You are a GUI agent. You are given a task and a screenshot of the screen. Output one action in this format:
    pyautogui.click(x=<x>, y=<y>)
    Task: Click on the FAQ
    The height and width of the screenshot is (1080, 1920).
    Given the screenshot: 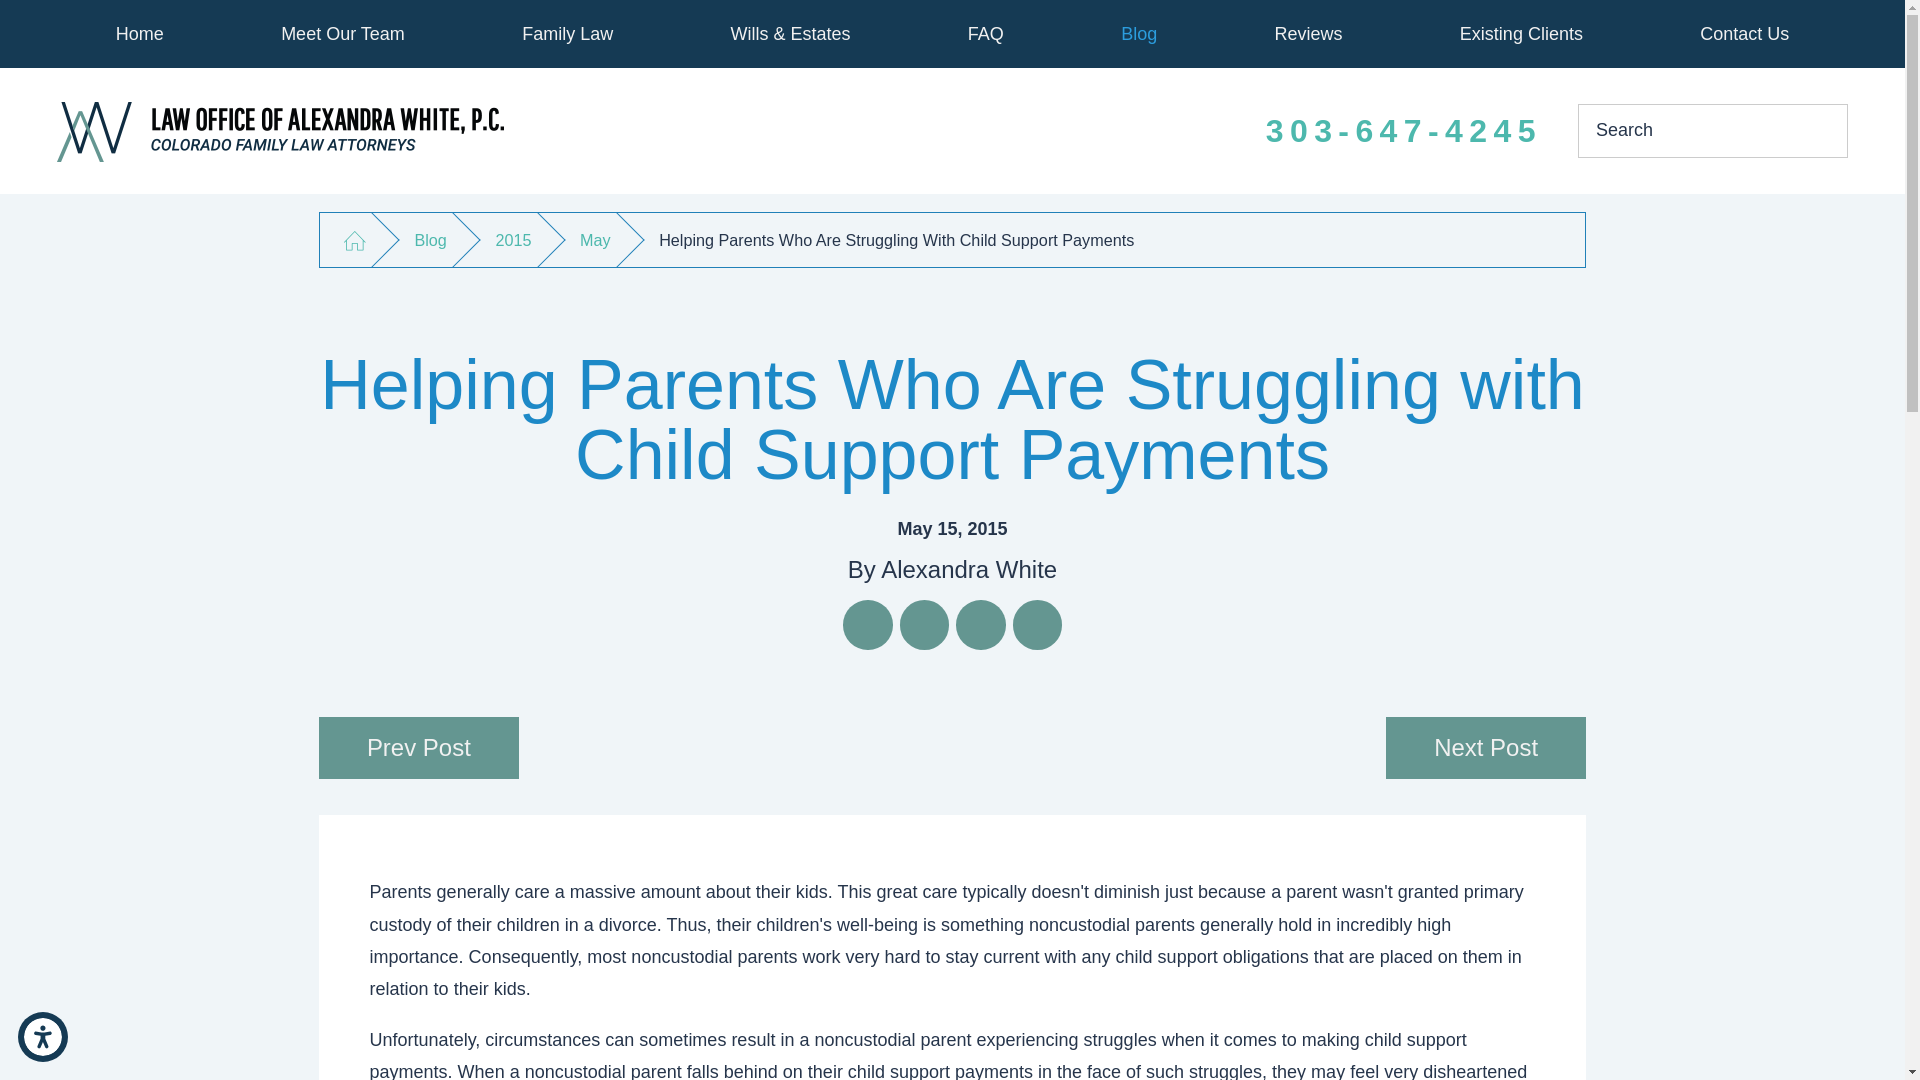 What is the action you would take?
    pyautogui.click(x=984, y=34)
    